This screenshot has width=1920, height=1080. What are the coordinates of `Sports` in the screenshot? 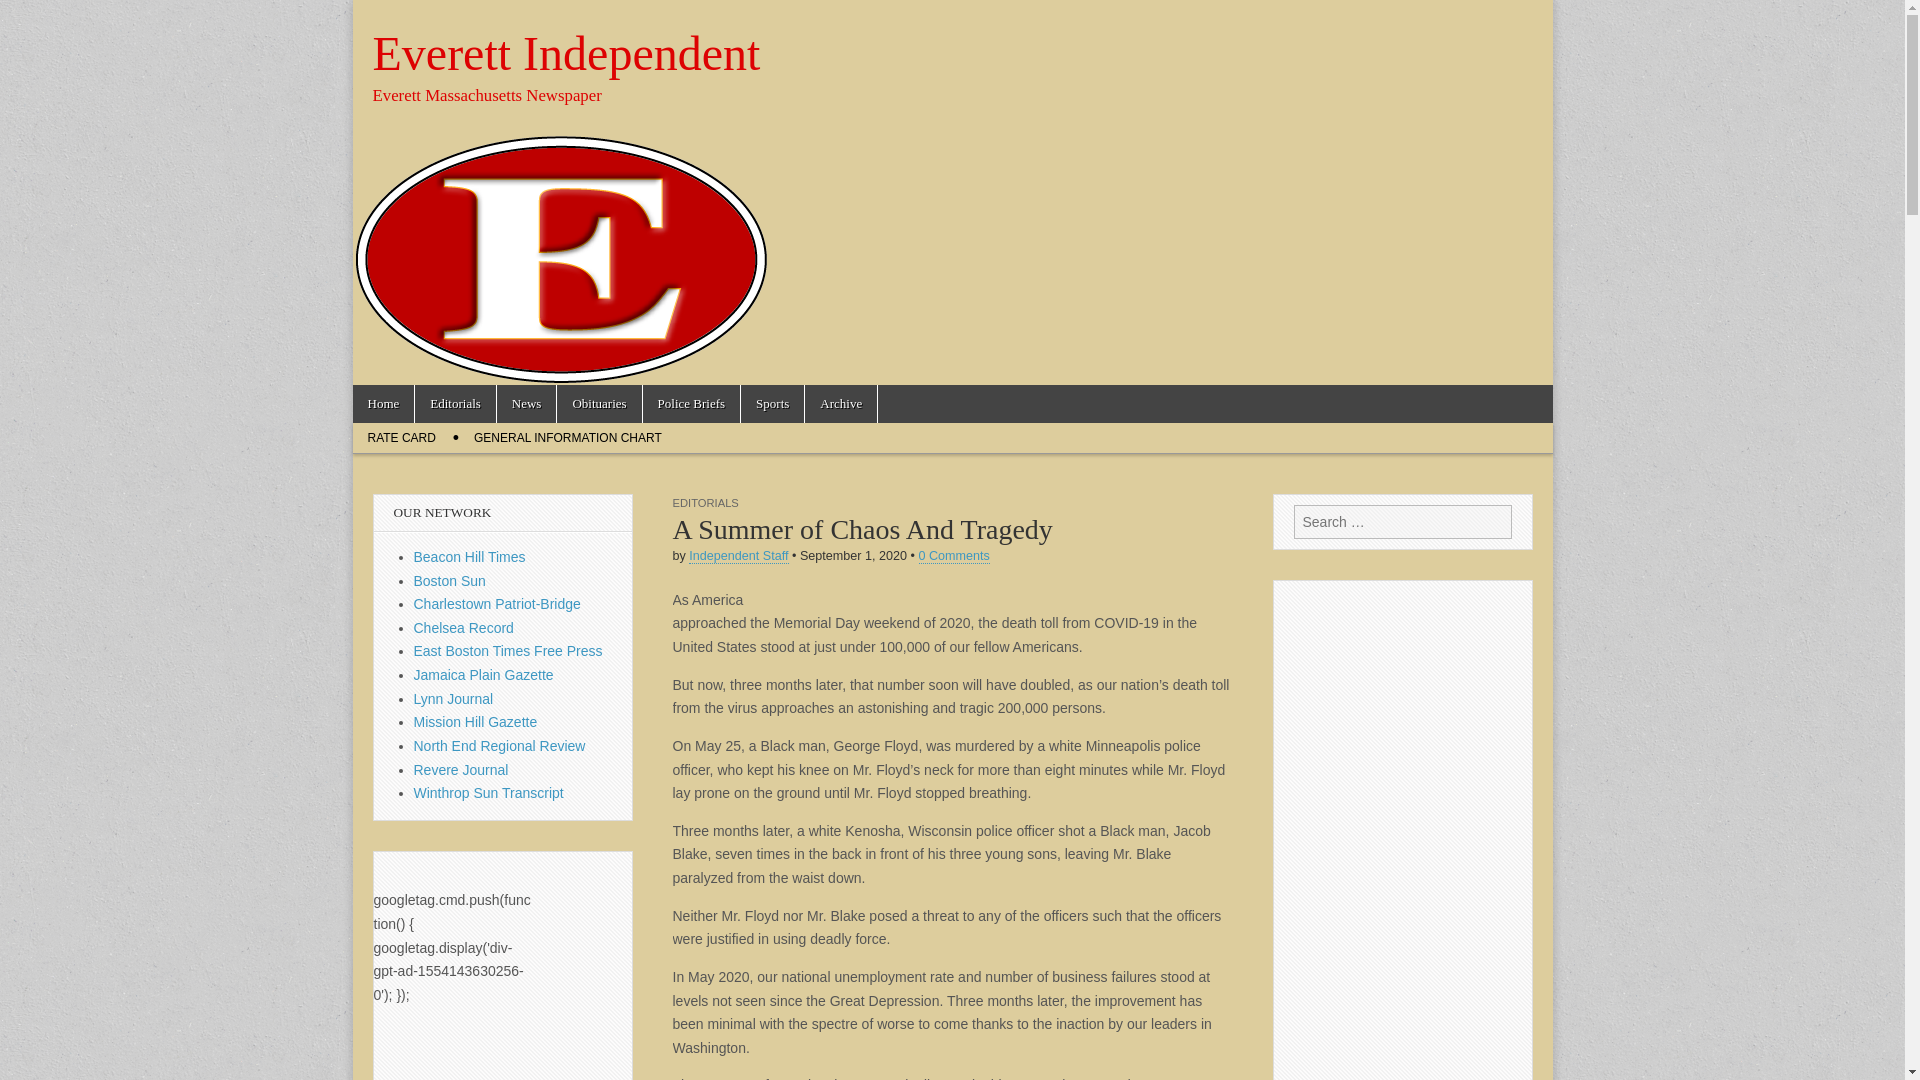 It's located at (772, 404).